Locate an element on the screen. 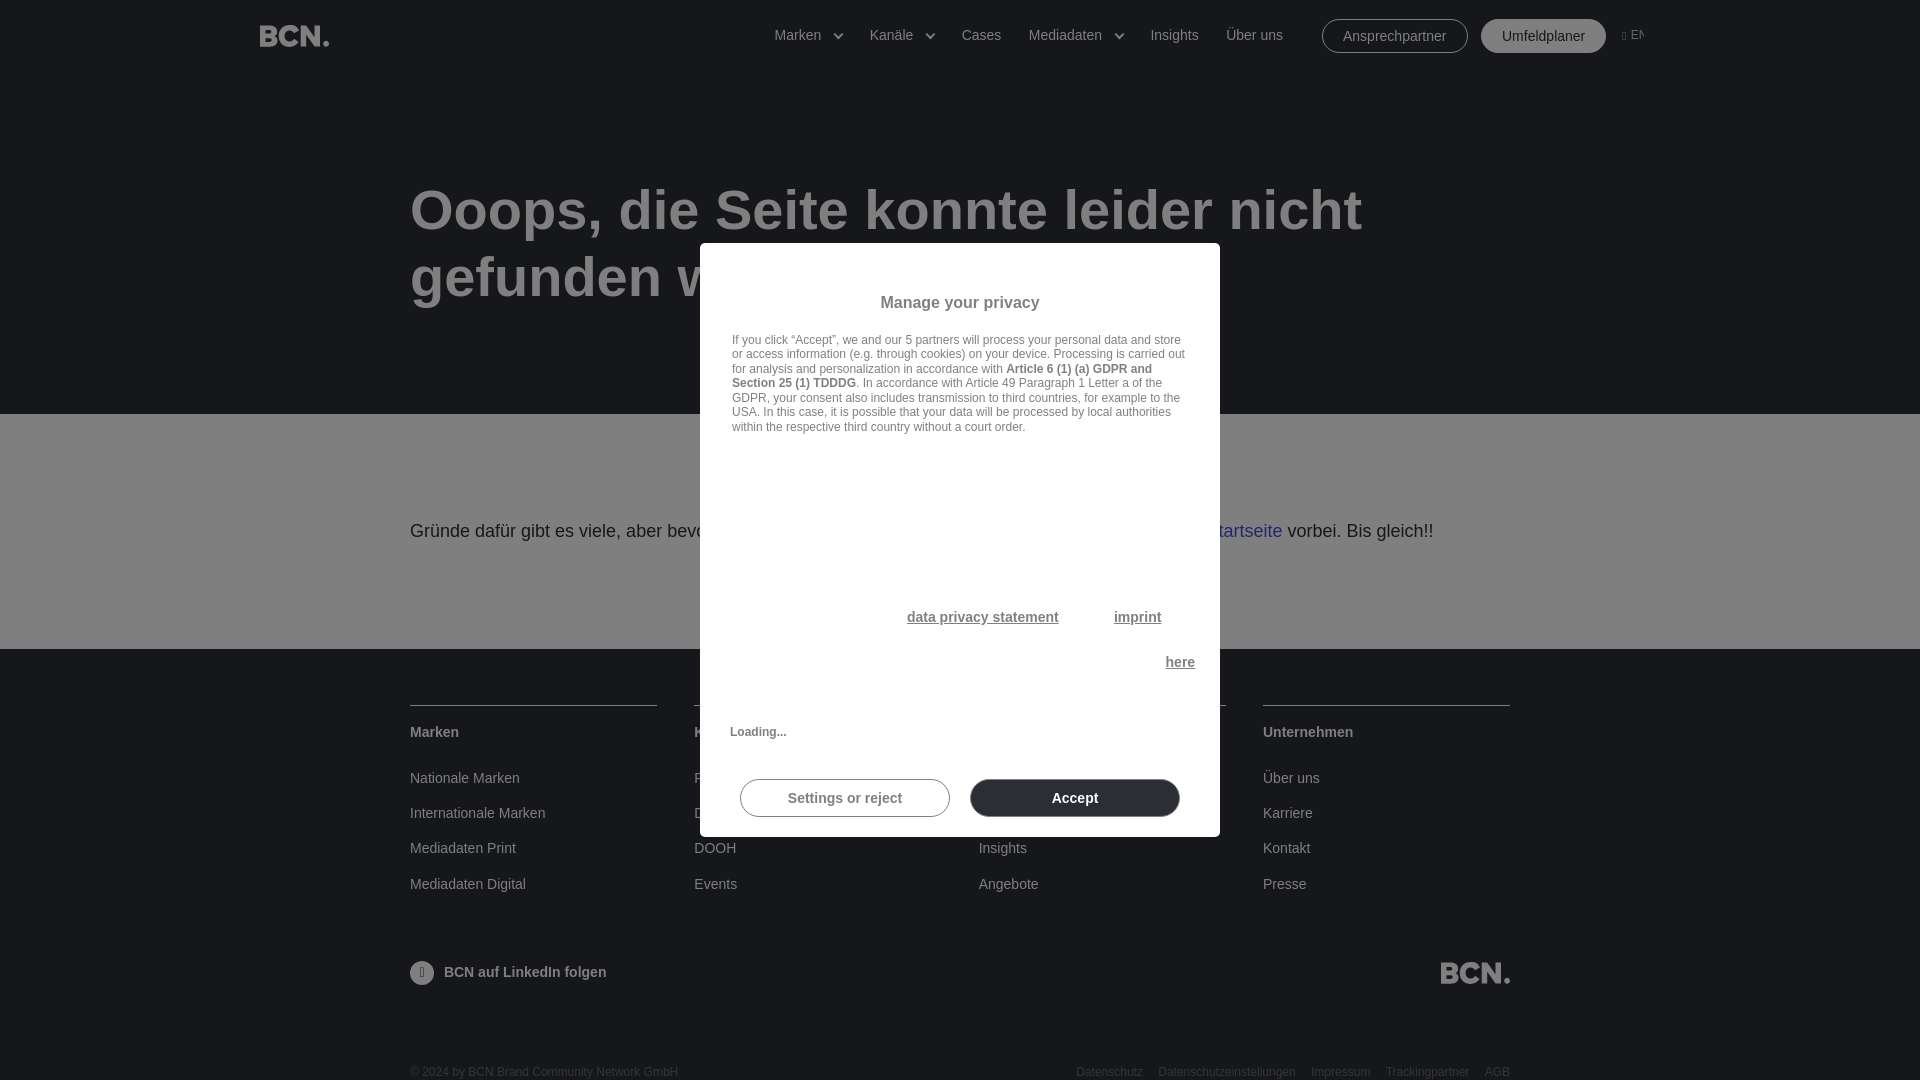  Mediadaten is located at coordinates (1065, 36).